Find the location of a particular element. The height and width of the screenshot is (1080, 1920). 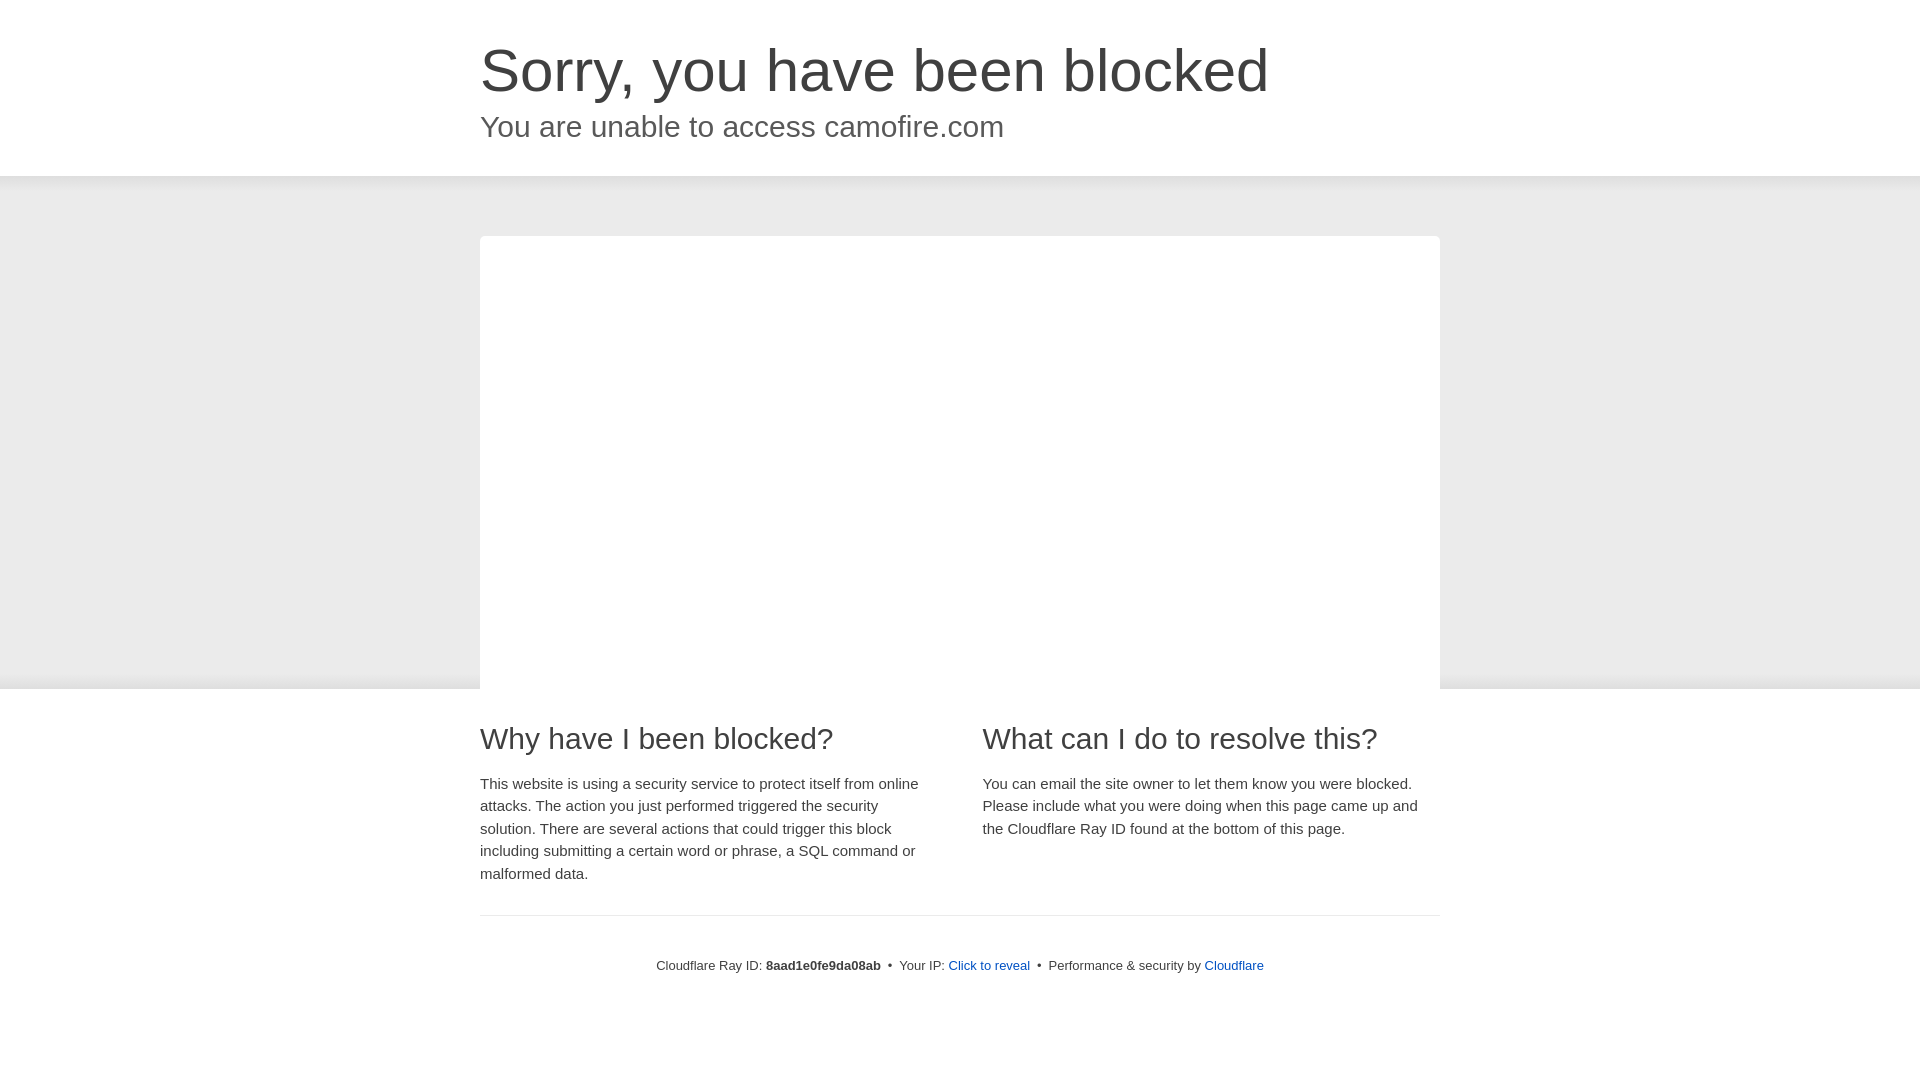

Cloudflare is located at coordinates (1234, 965).